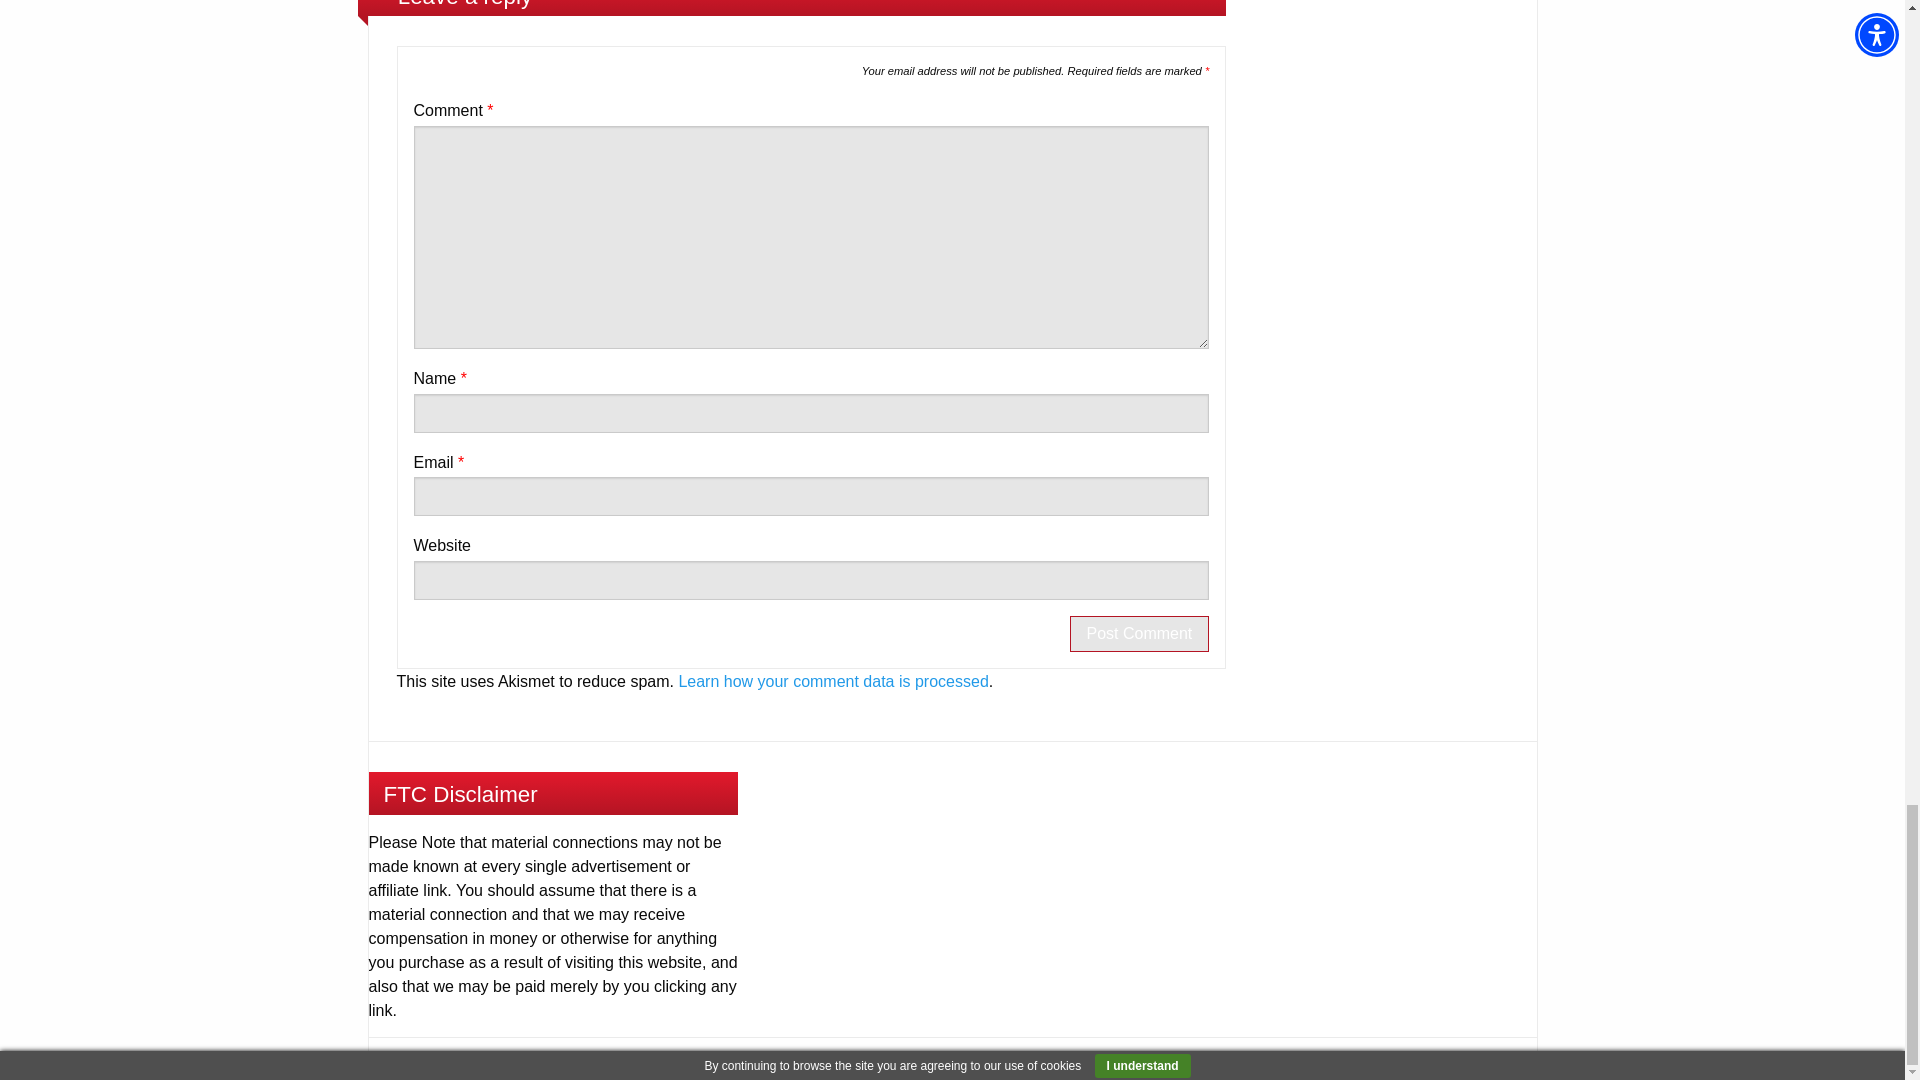 This screenshot has width=1920, height=1080. What do you see at coordinates (1486, 1058) in the screenshot?
I see `StylishWP` at bounding box center [1486, 1058].